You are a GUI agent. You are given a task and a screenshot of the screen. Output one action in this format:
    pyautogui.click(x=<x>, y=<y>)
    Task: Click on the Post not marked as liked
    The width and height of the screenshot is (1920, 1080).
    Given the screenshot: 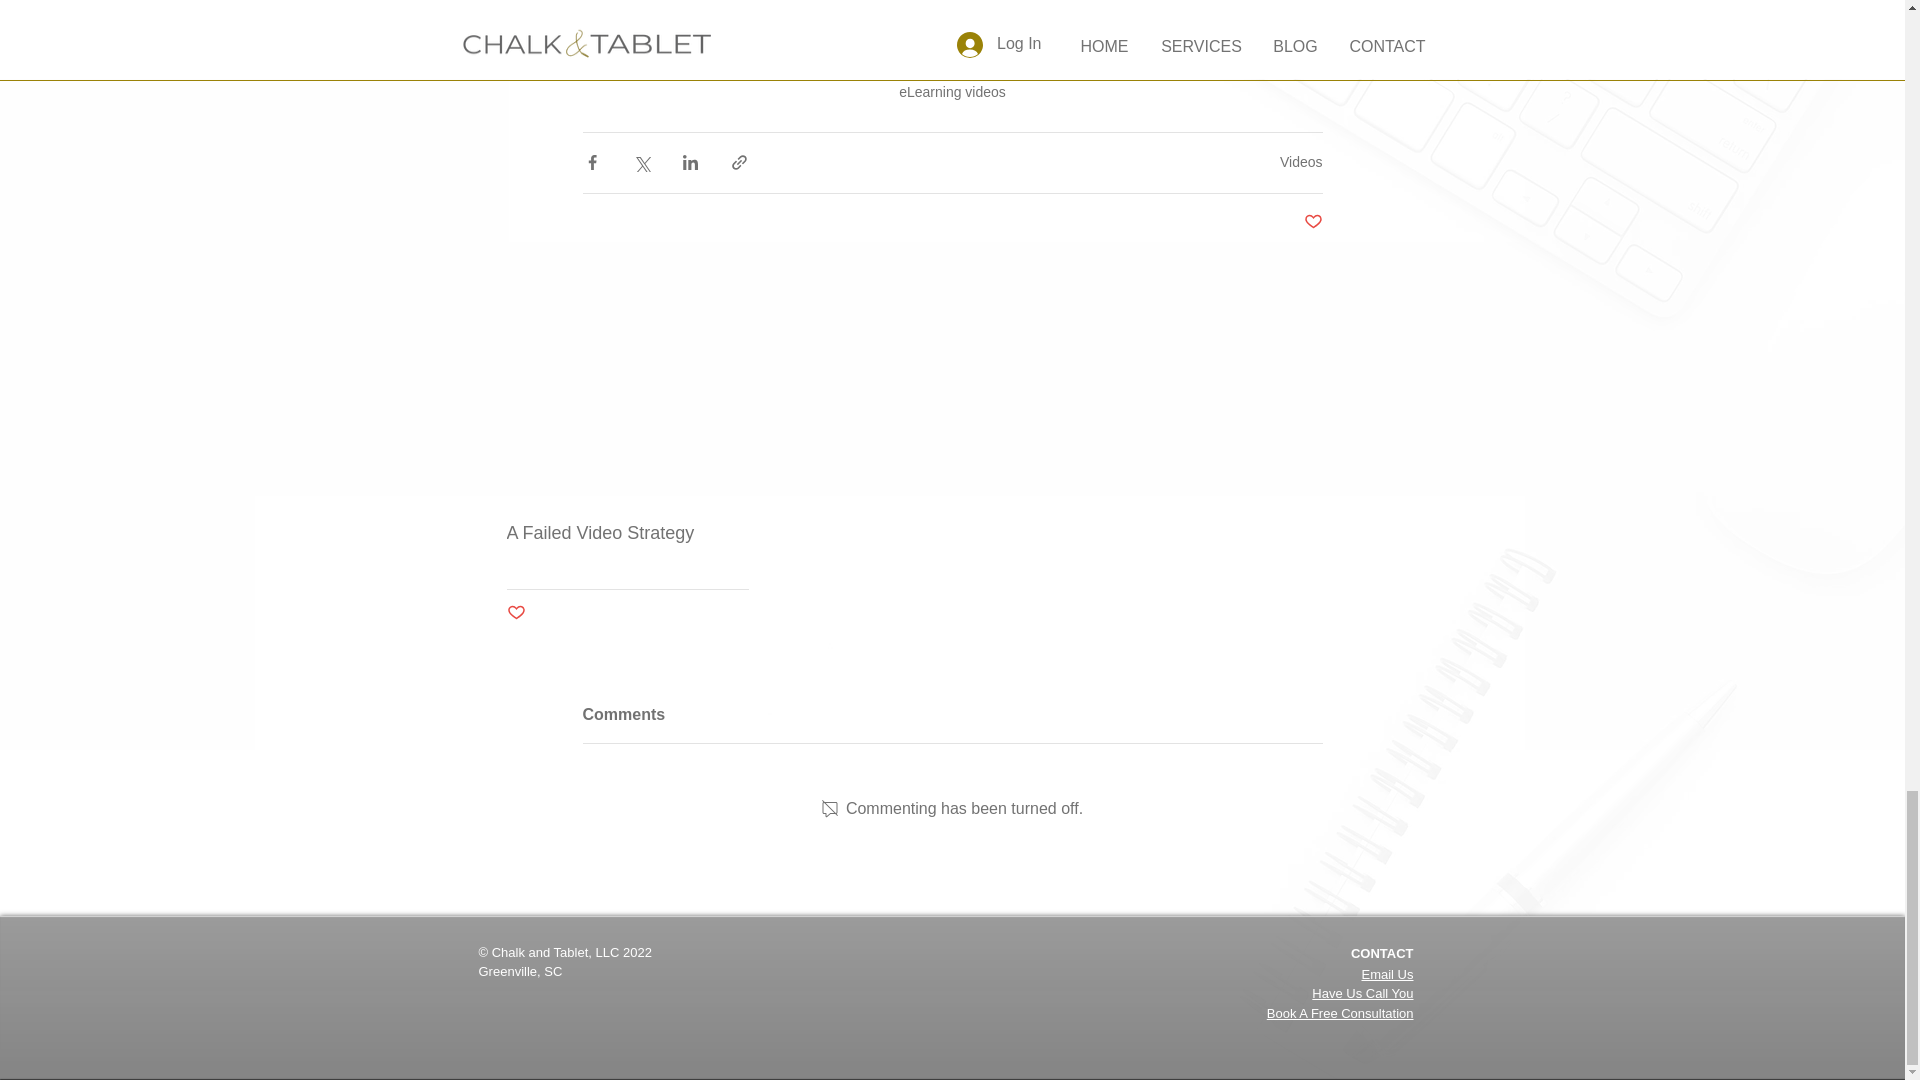 What is the action you would take?
    pyautogui.click(x=1312, y=222)
    